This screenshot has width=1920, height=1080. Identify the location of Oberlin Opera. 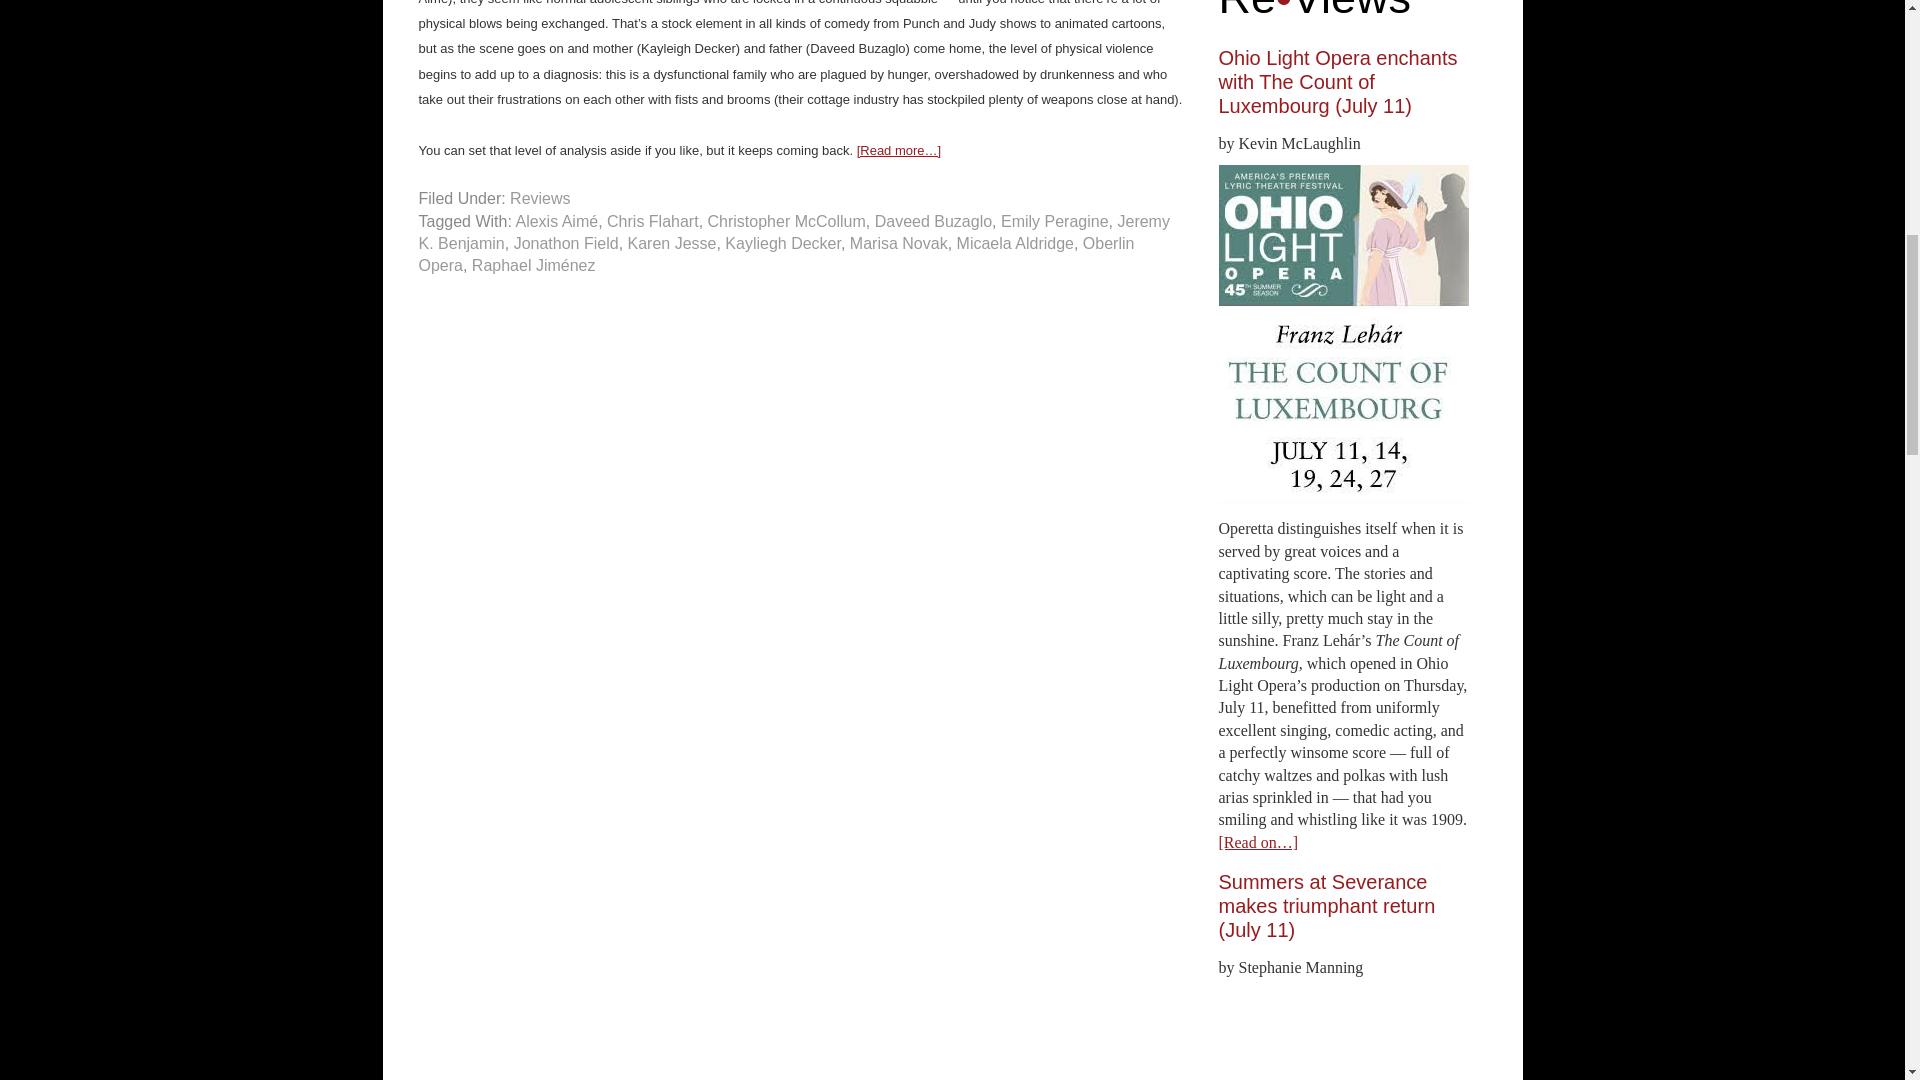
(776, 254).